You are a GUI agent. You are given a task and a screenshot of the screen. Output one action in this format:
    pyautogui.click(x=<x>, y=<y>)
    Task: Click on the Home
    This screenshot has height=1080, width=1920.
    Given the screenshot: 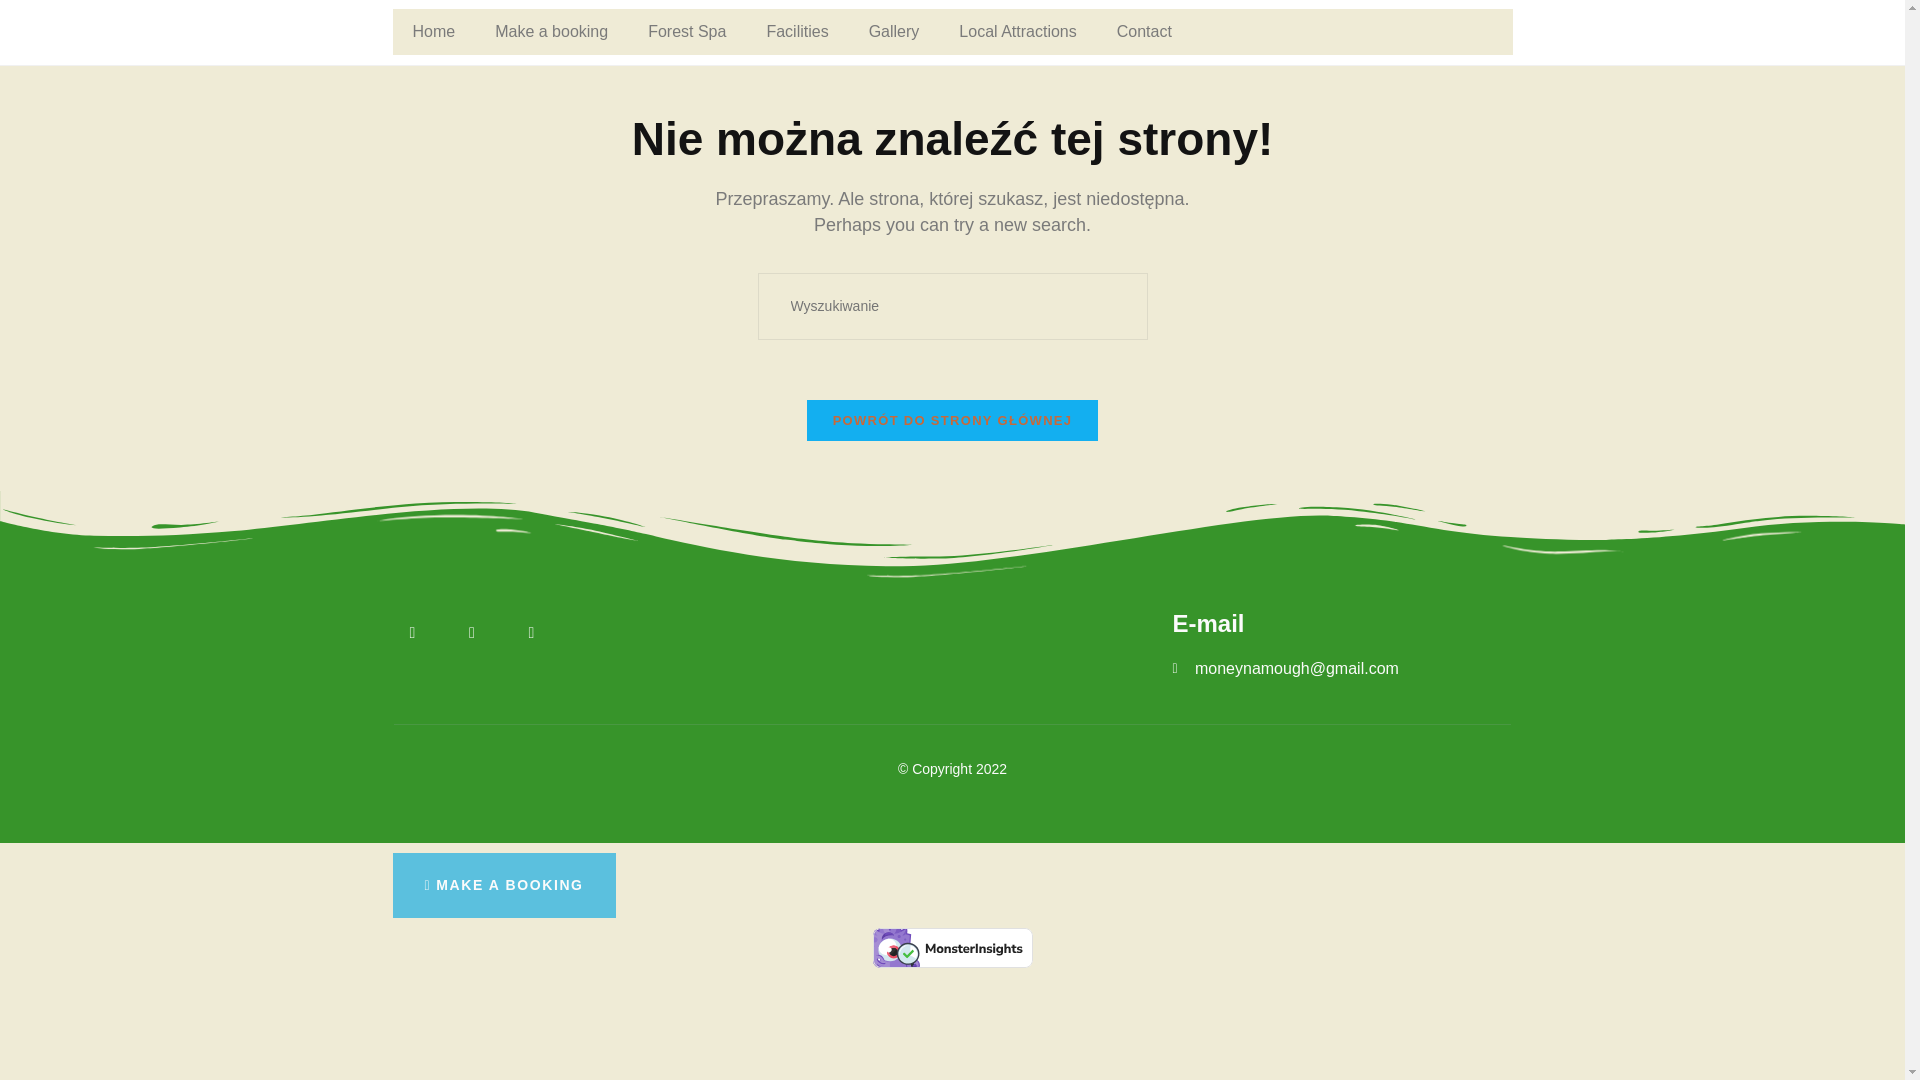 What is the action you would take?
    pyautogui.click(x=432, y=32)
    